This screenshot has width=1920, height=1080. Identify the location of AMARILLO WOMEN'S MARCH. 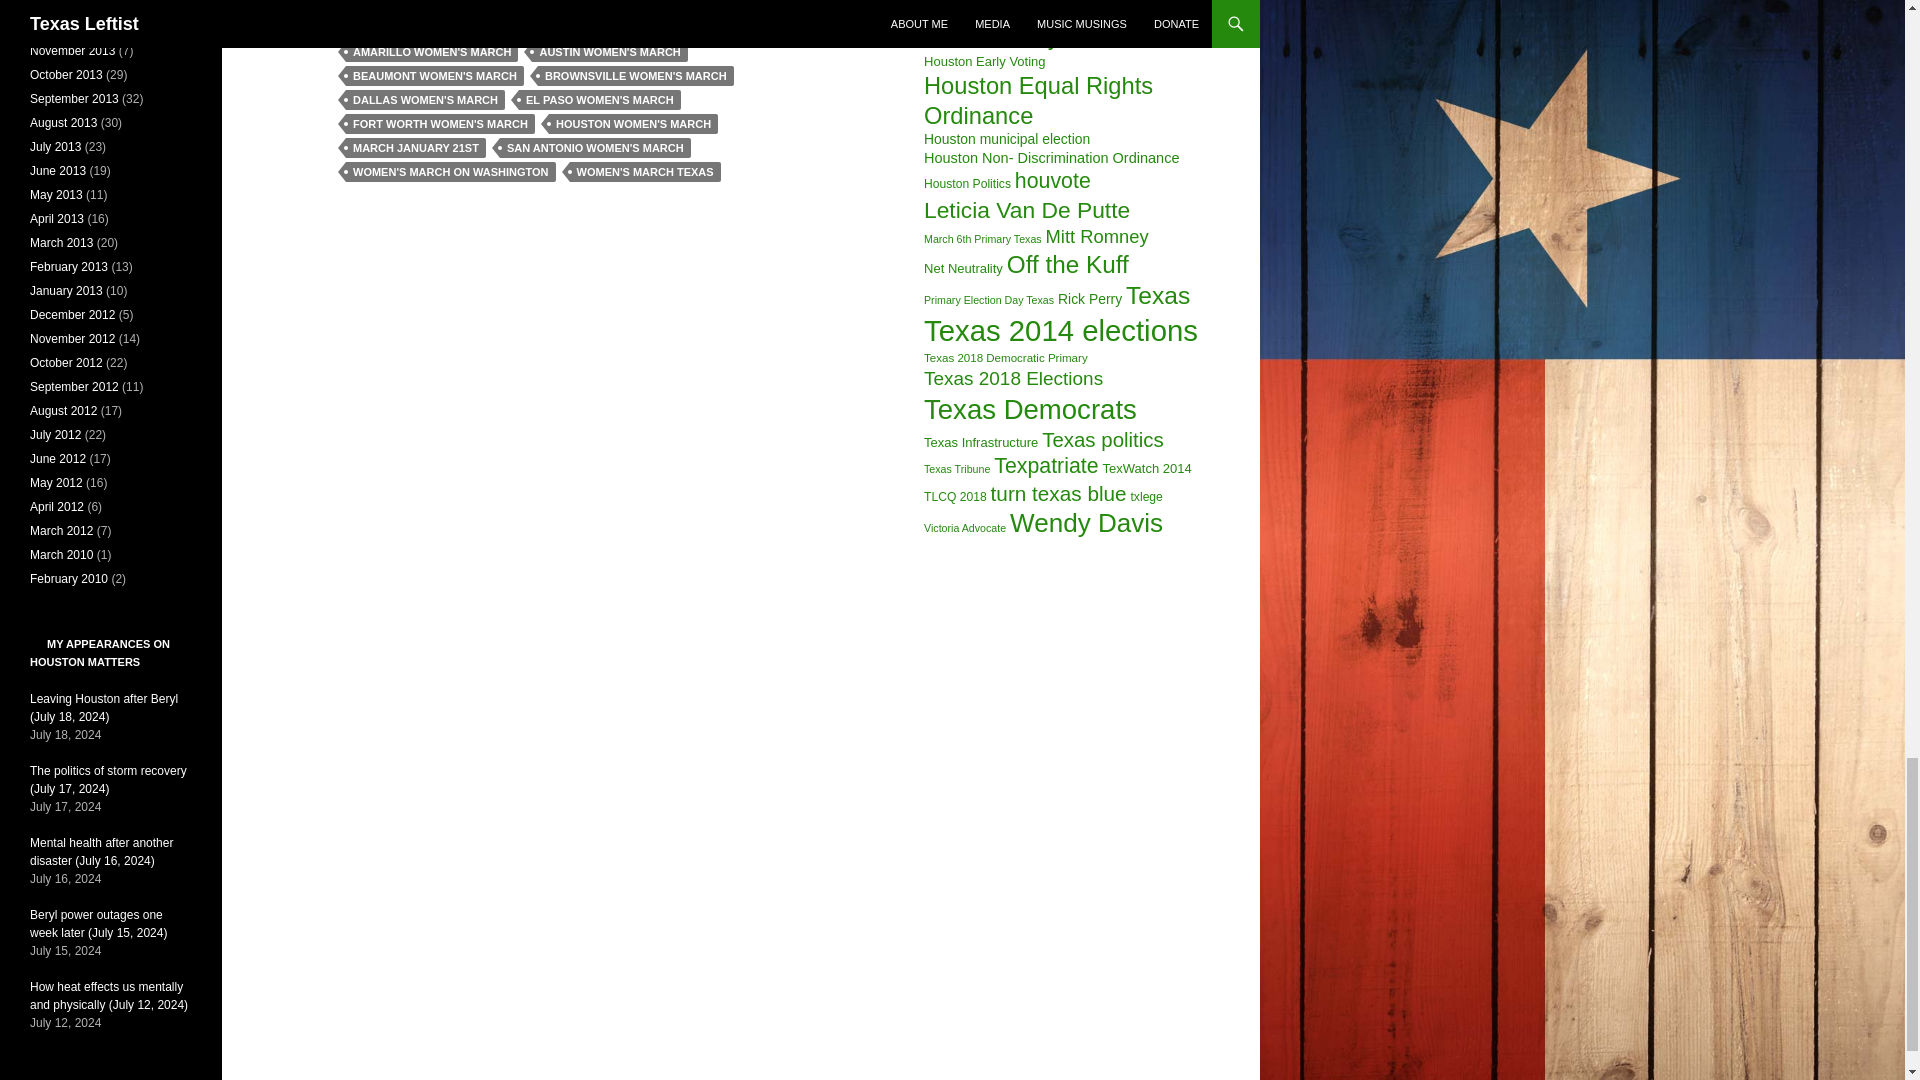
(432, 52).